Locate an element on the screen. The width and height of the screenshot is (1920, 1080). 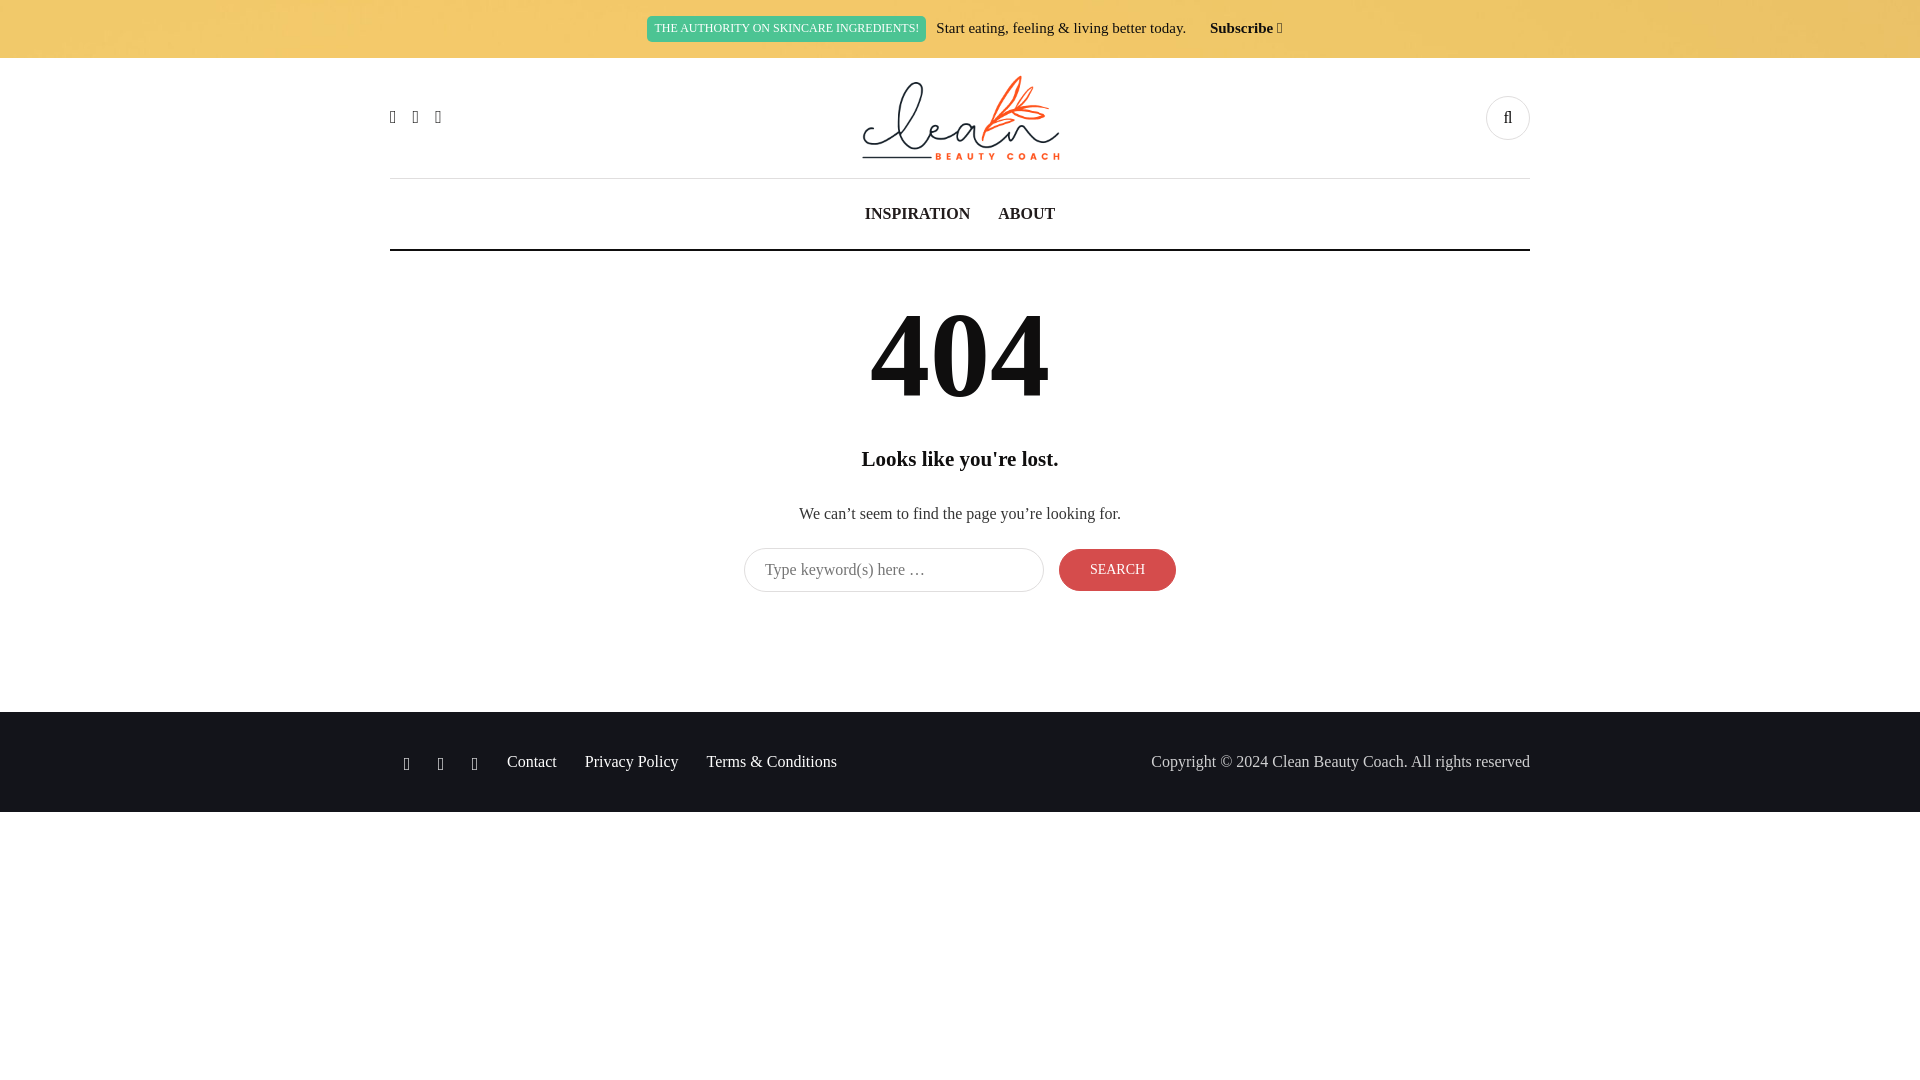
ABOUT is located at coordinates (1026, 214).